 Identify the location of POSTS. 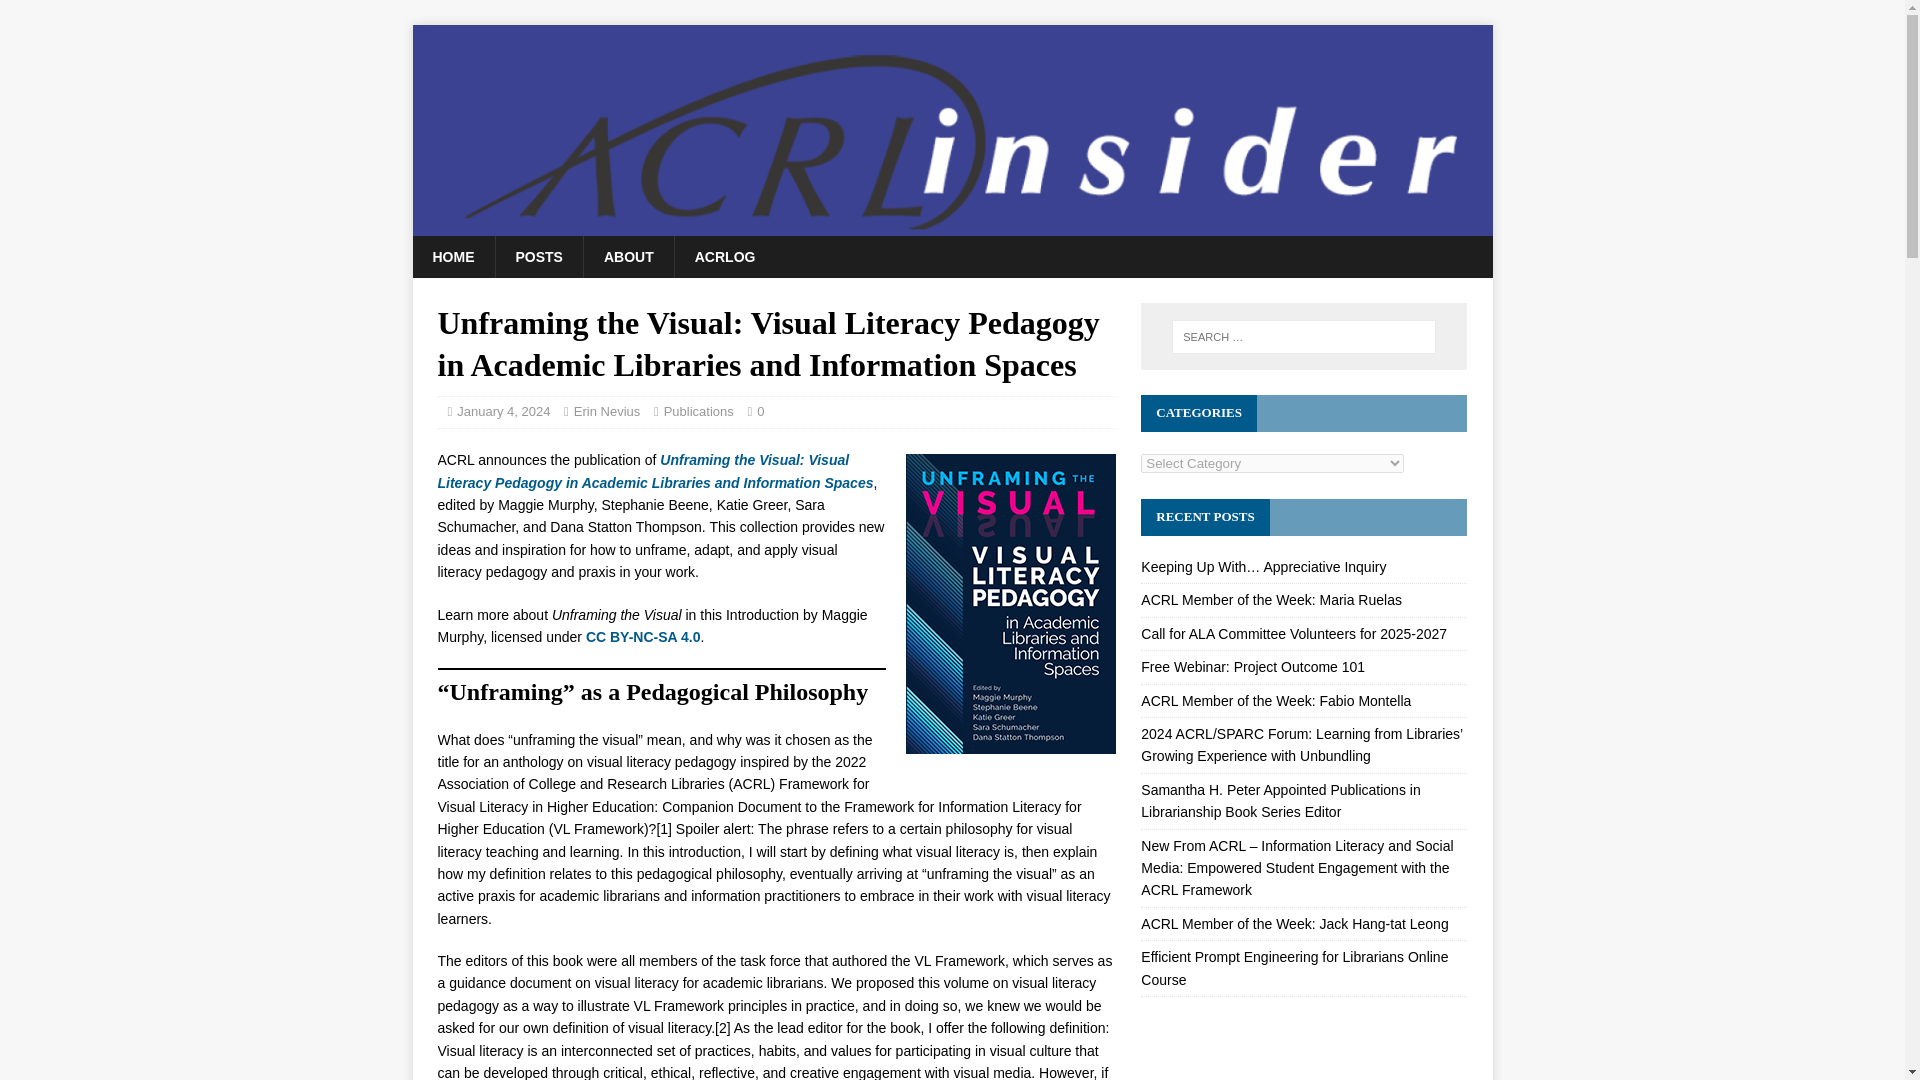
(537, 256).